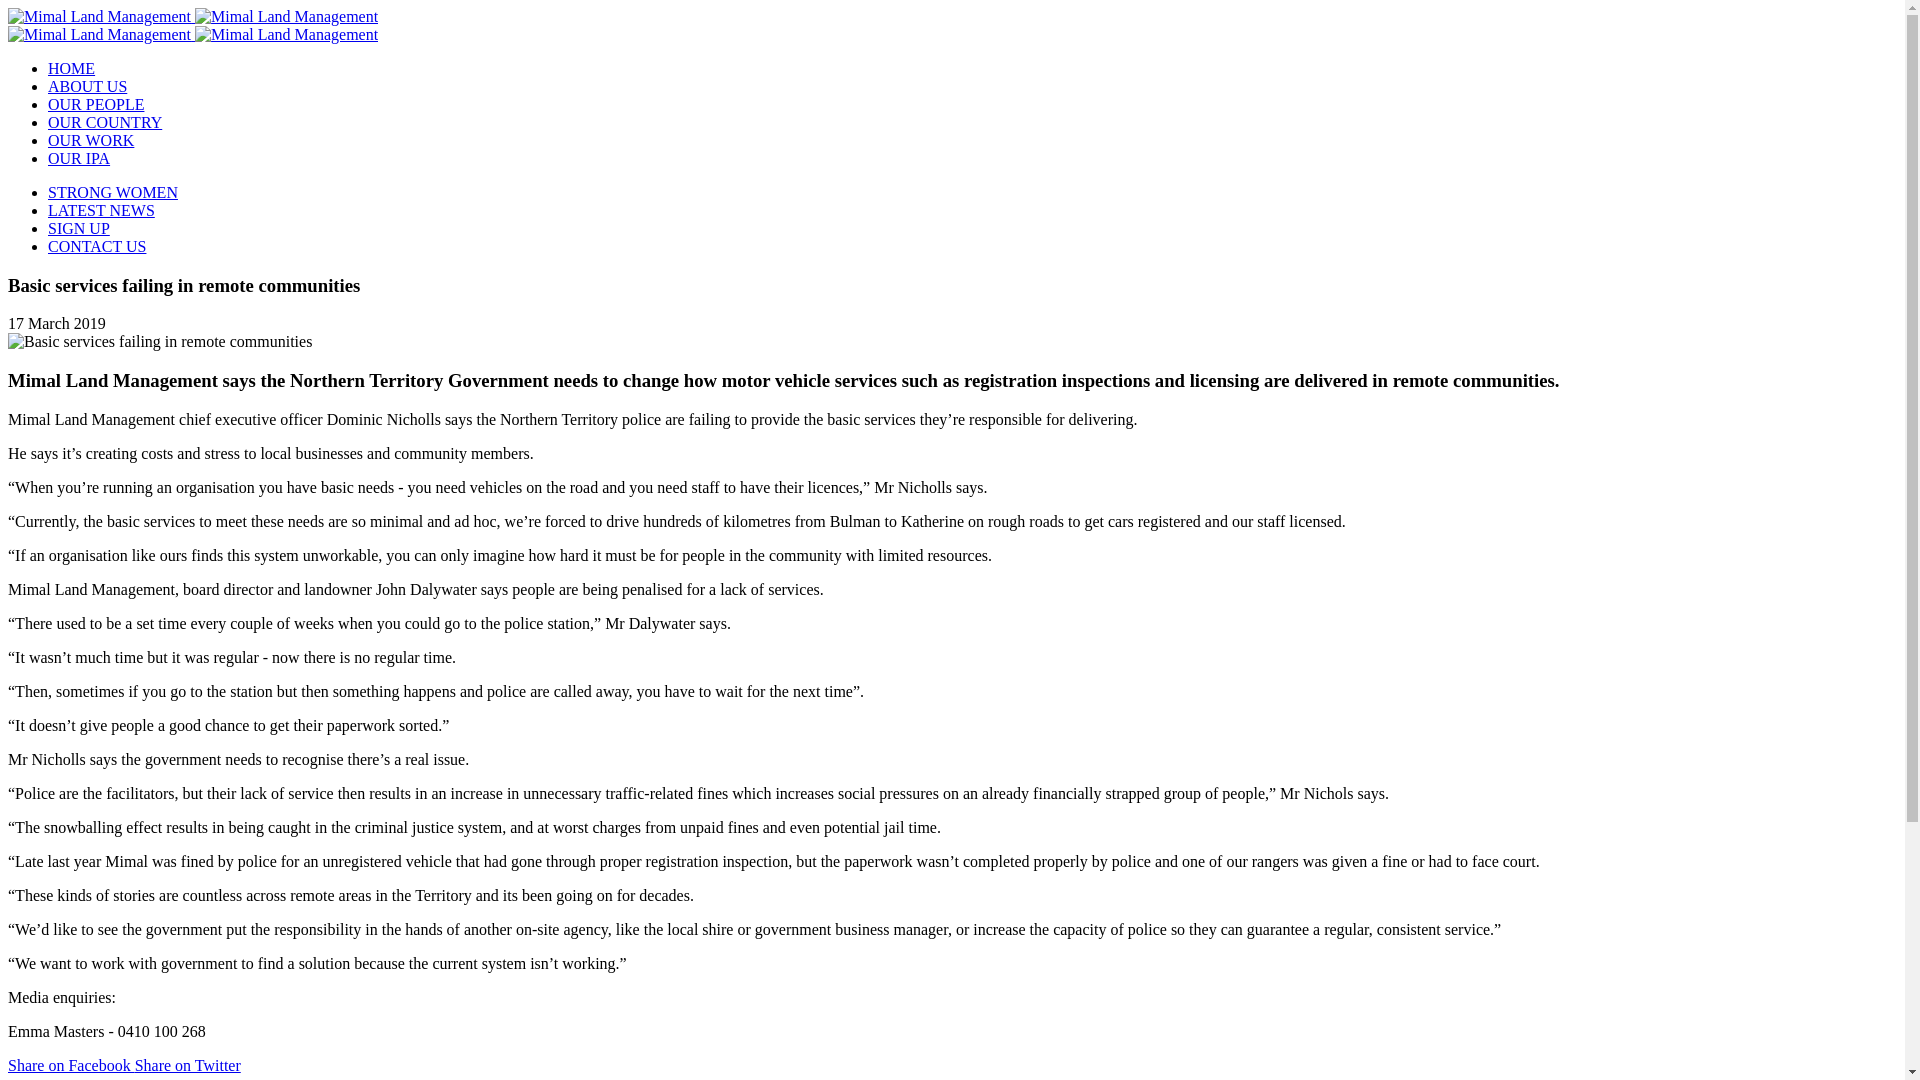  What do you see at coordinates (70, 1065) in the screenshot?
I see `Share on Facebook` at bounding box center [70, 1065].